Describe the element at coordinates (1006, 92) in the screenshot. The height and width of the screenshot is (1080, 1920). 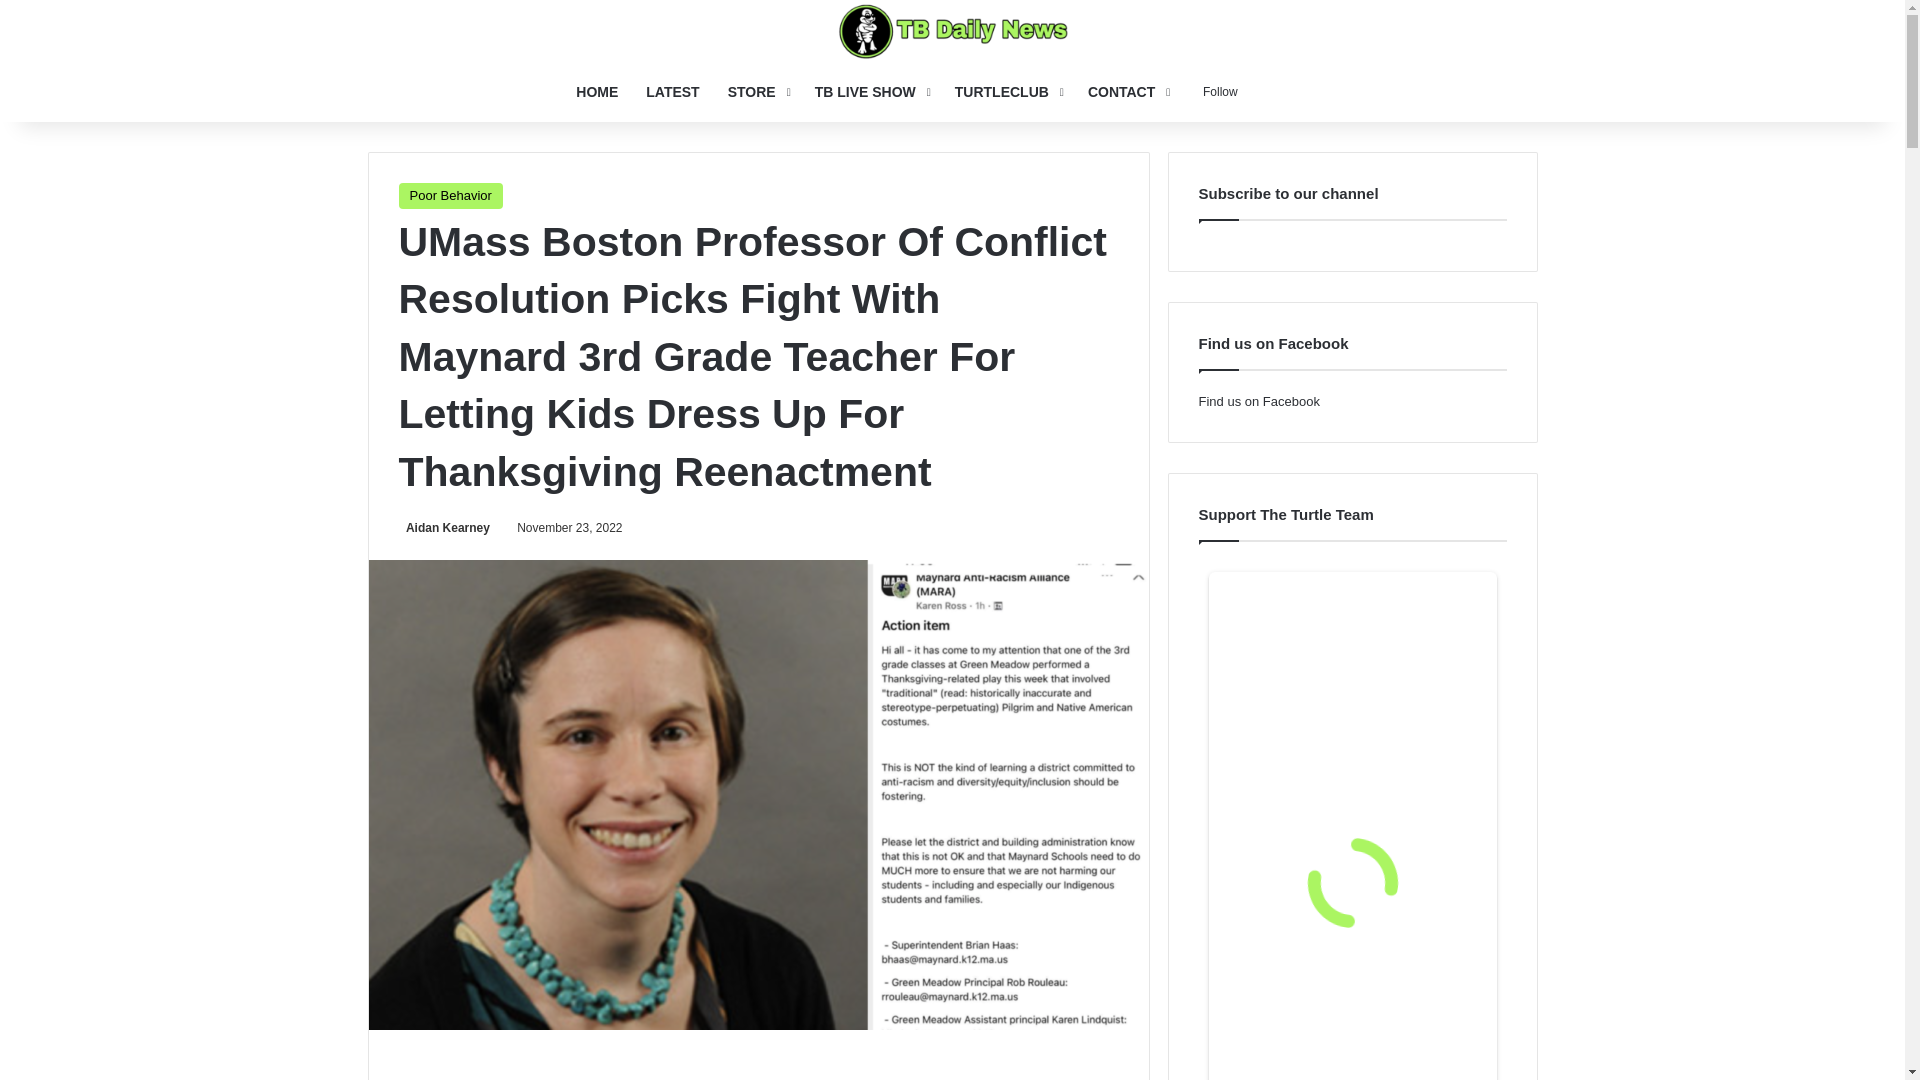
I see `TURTLECLUB` at that location.